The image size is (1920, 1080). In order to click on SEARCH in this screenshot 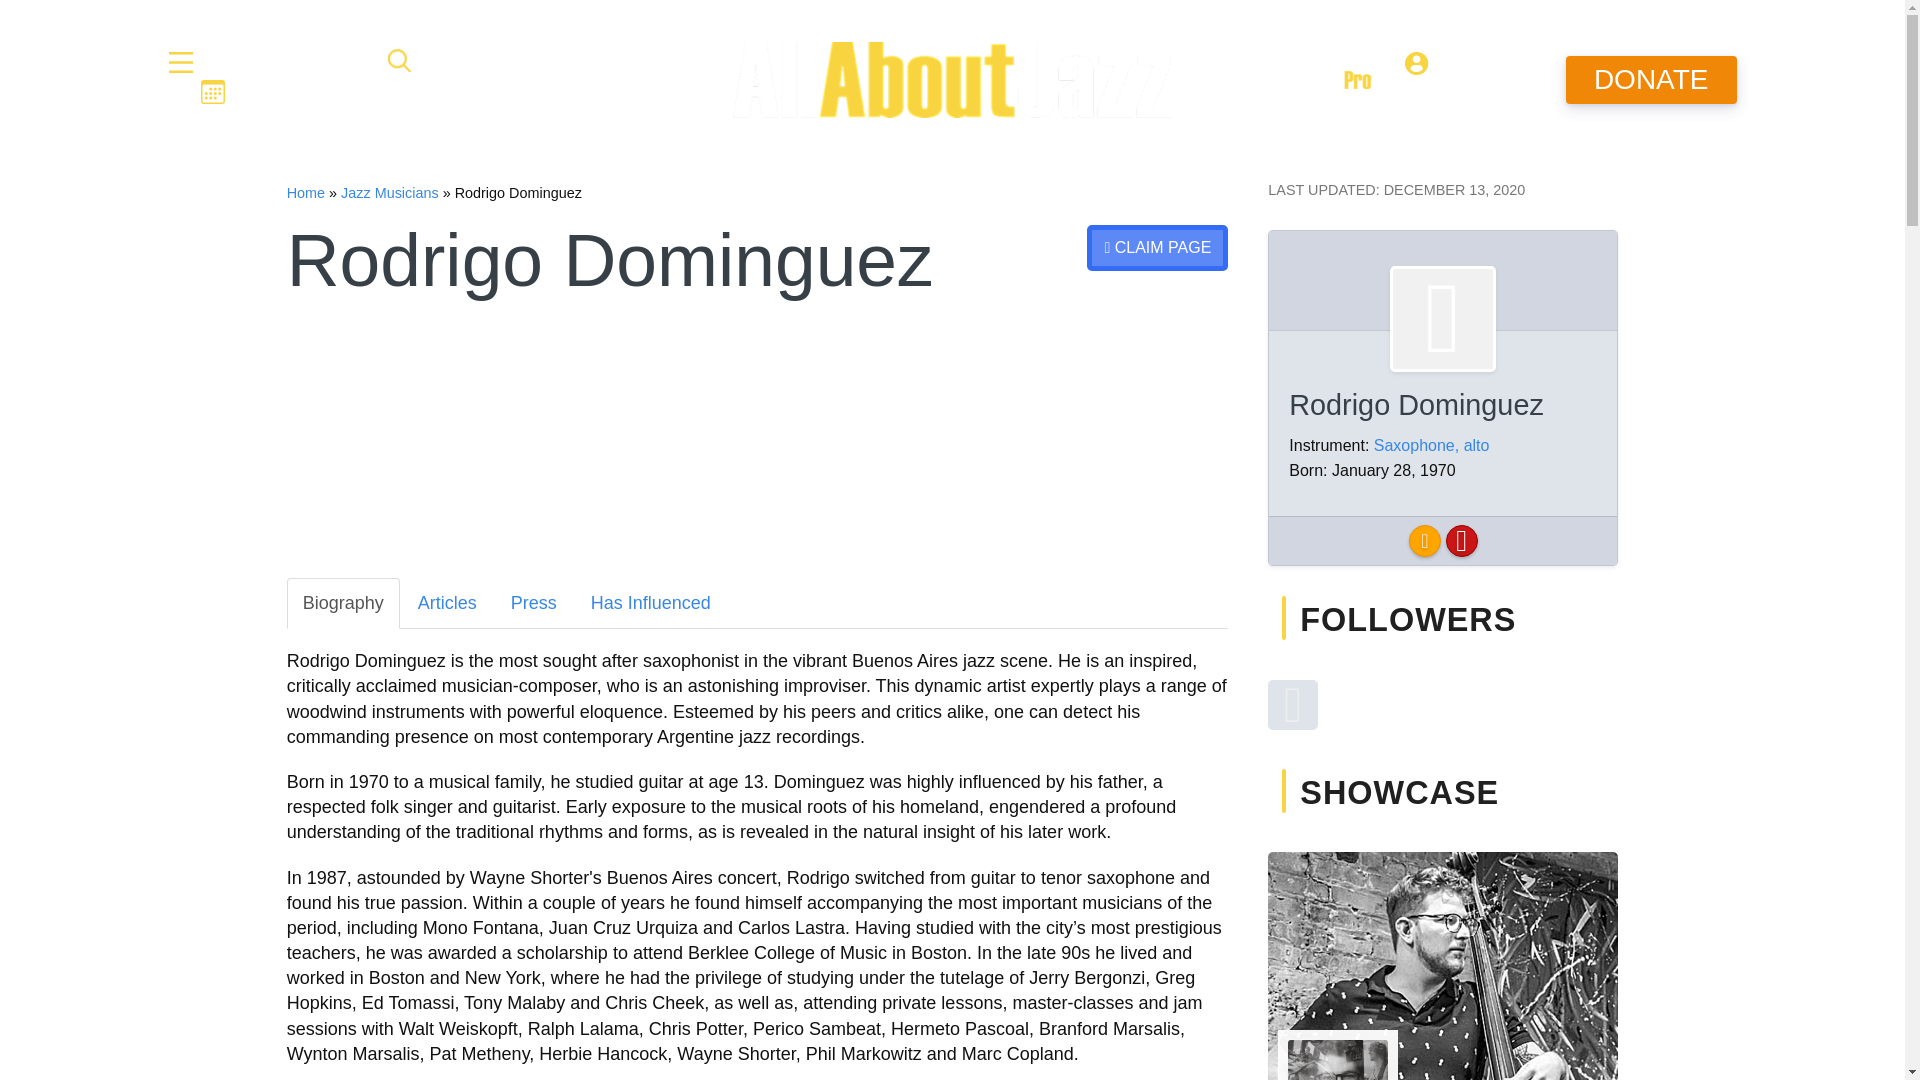, I will do `click(463, 62)`.